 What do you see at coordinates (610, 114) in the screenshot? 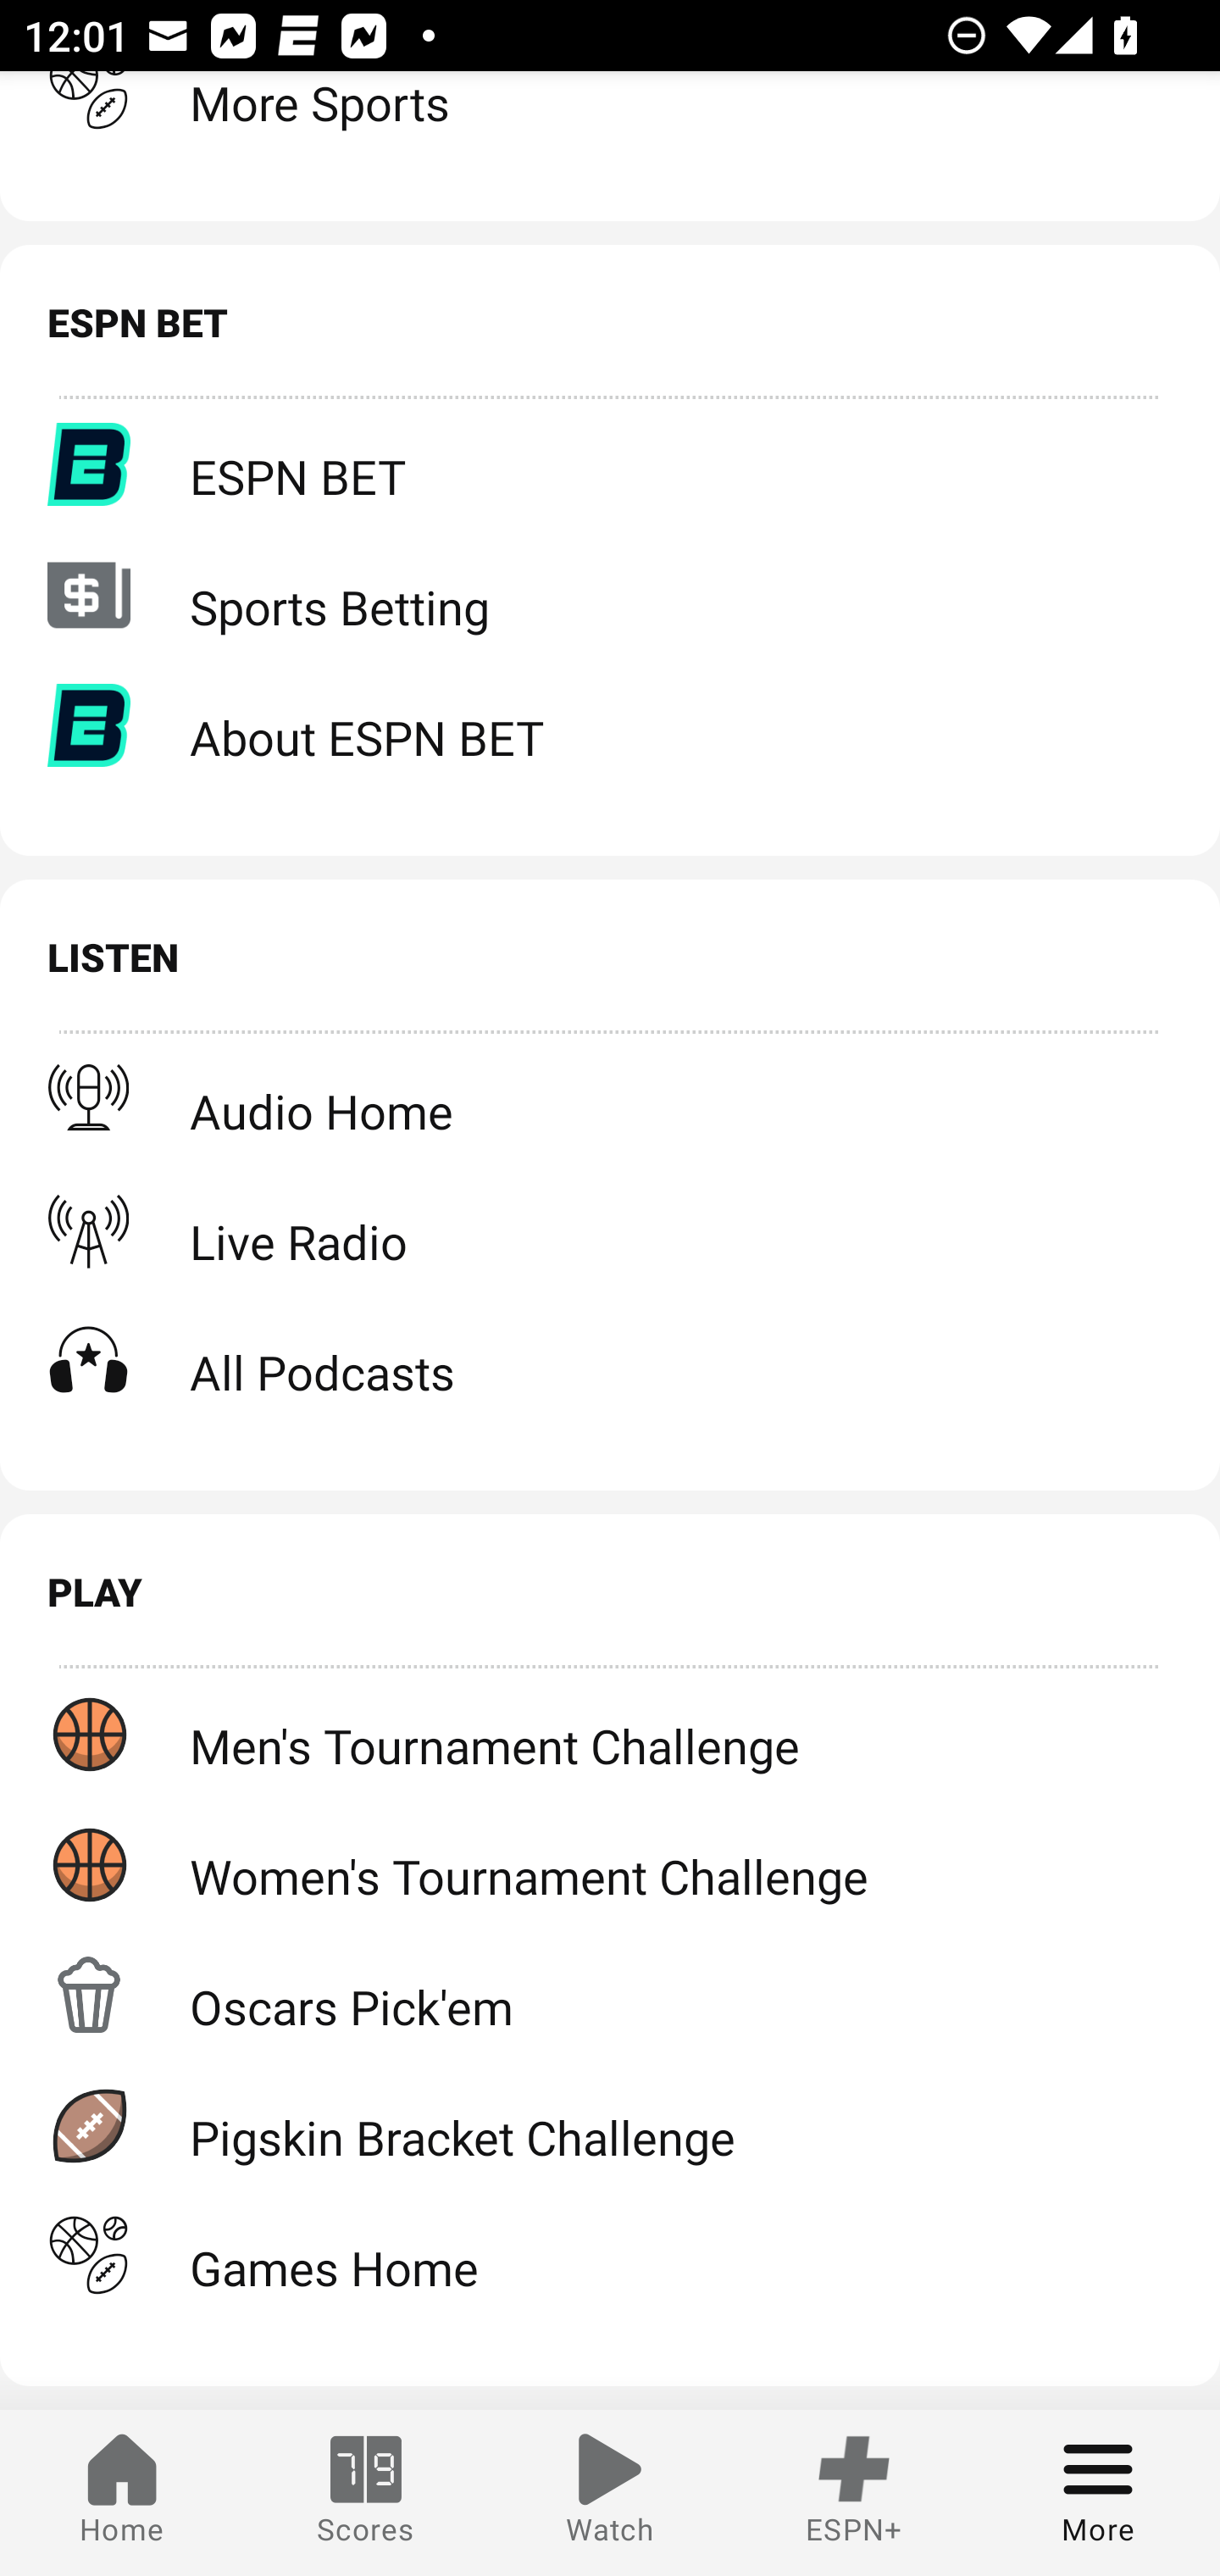
I see `More Sports A More Sports` at bounding box center [610, 114].